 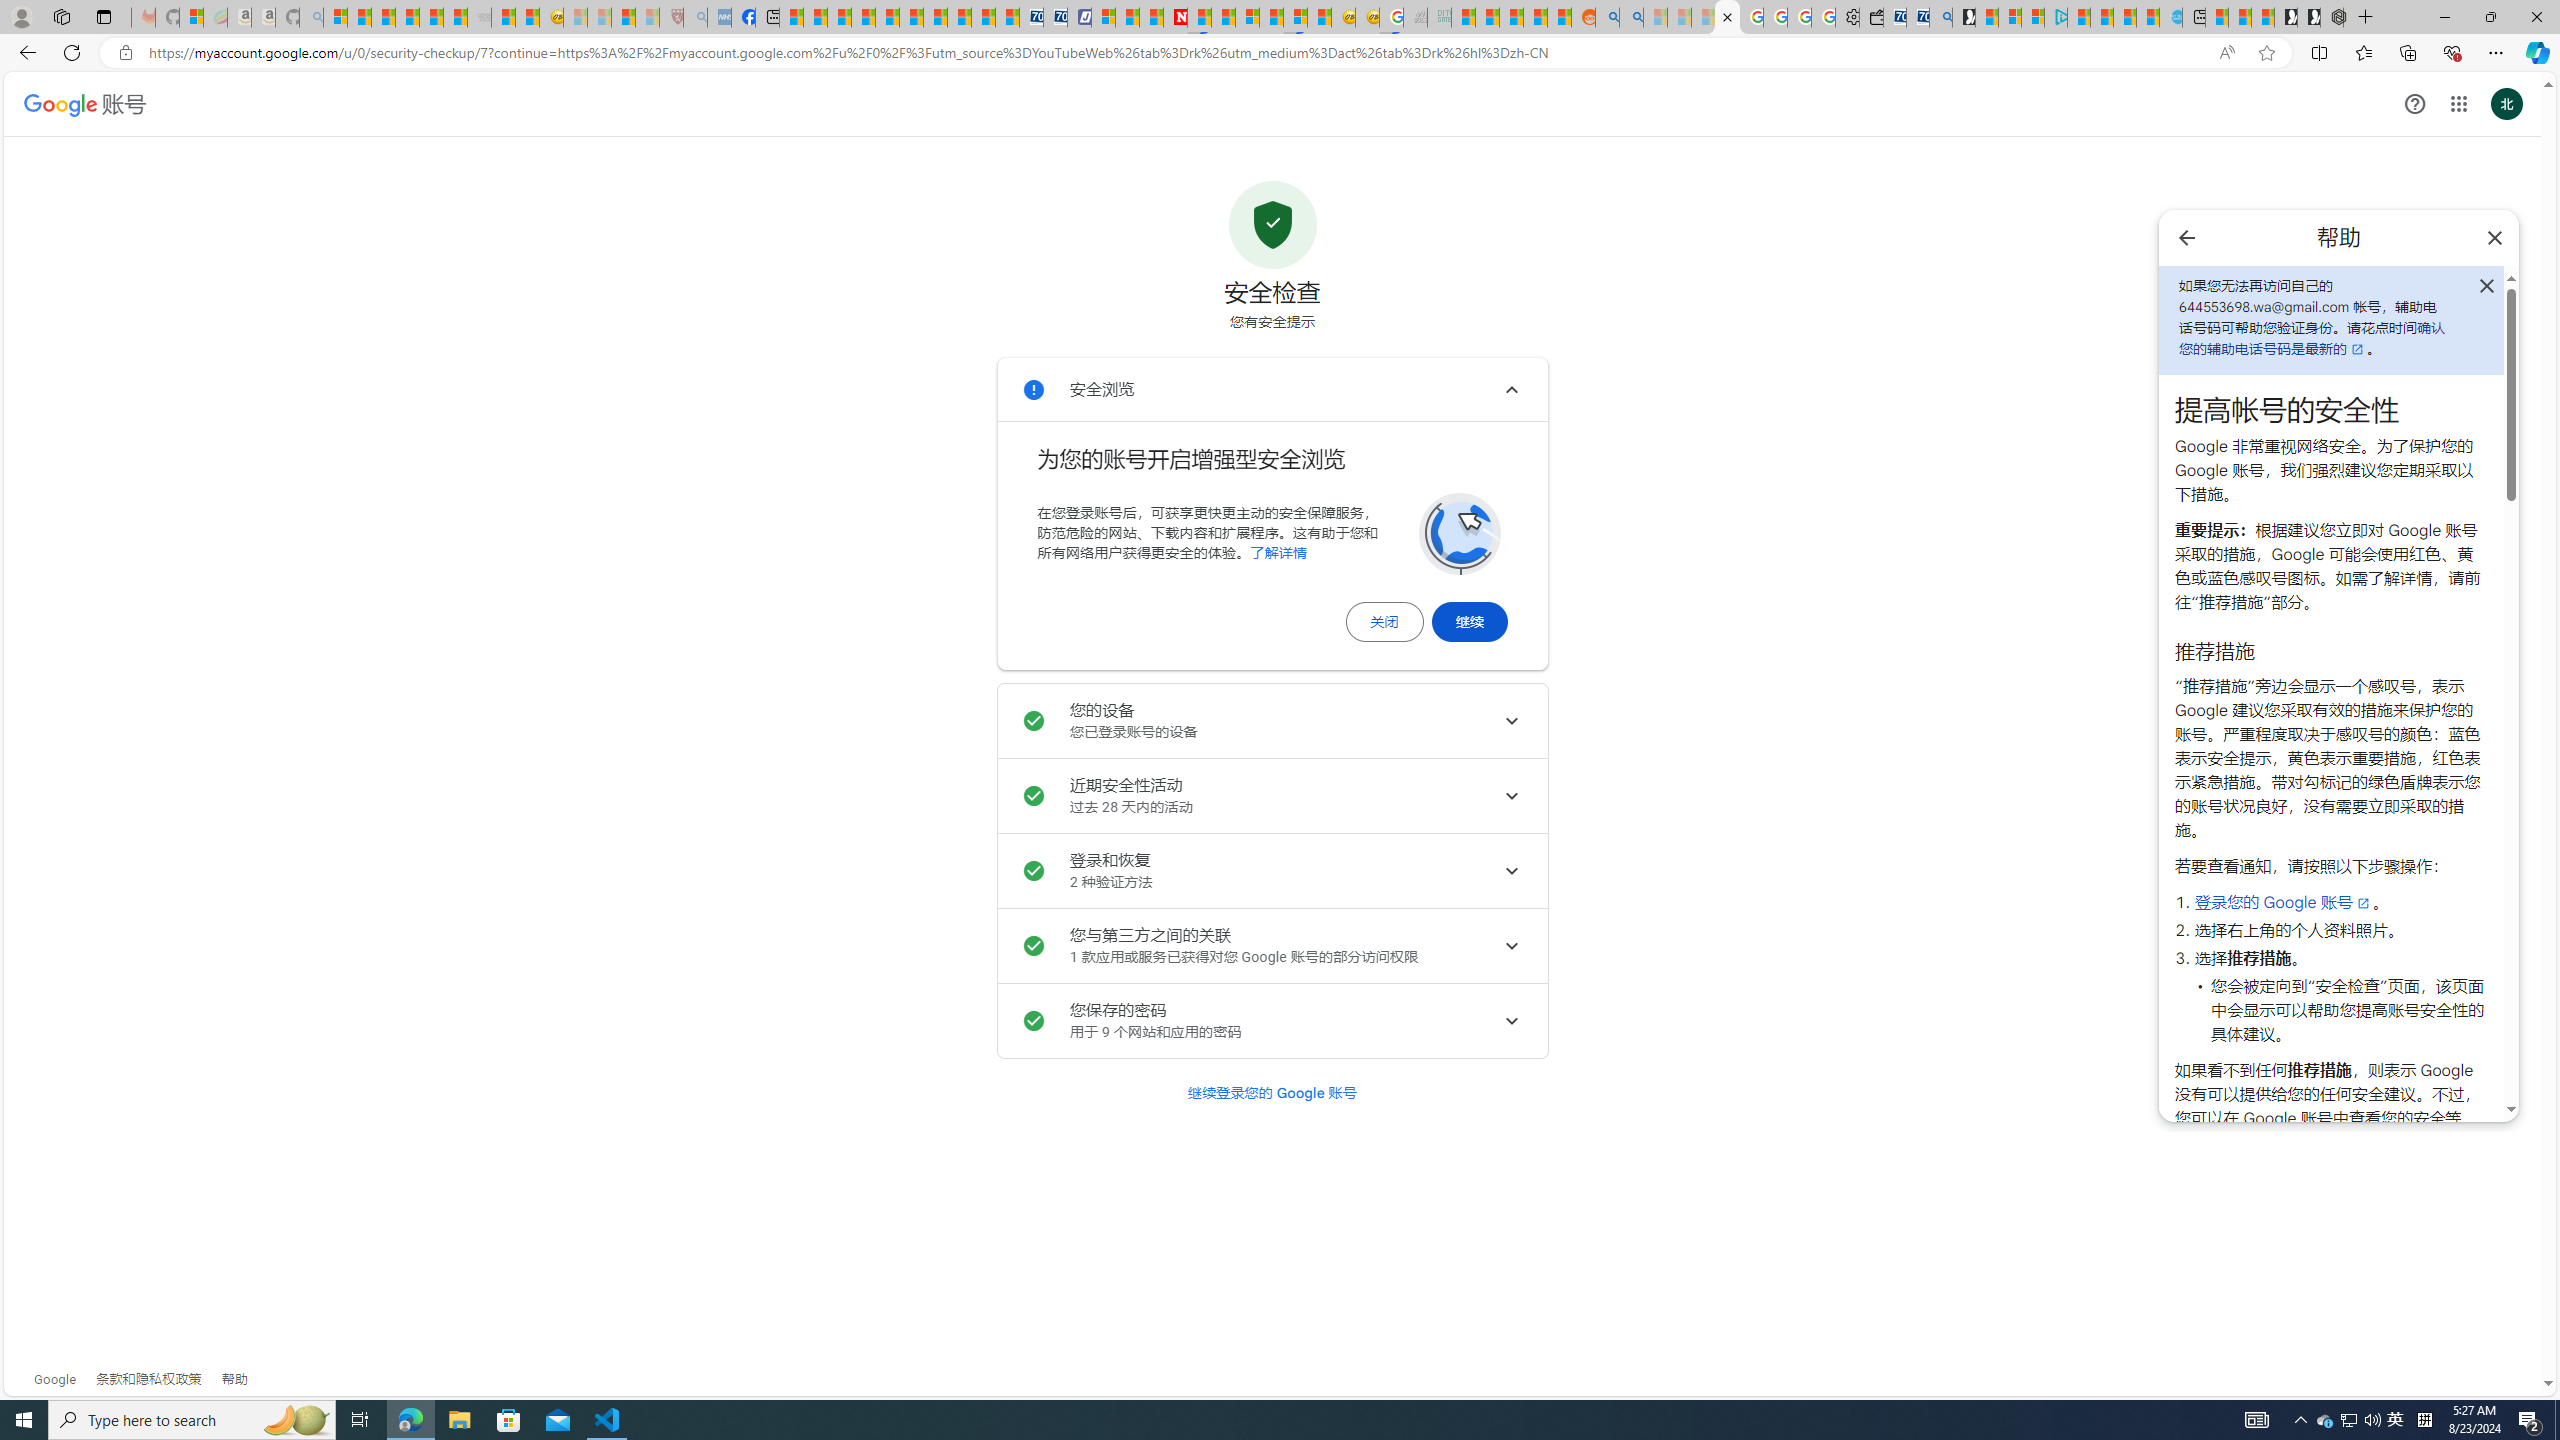 I want to click on The Weather Channel - MSN, so click(x=384, y=17).